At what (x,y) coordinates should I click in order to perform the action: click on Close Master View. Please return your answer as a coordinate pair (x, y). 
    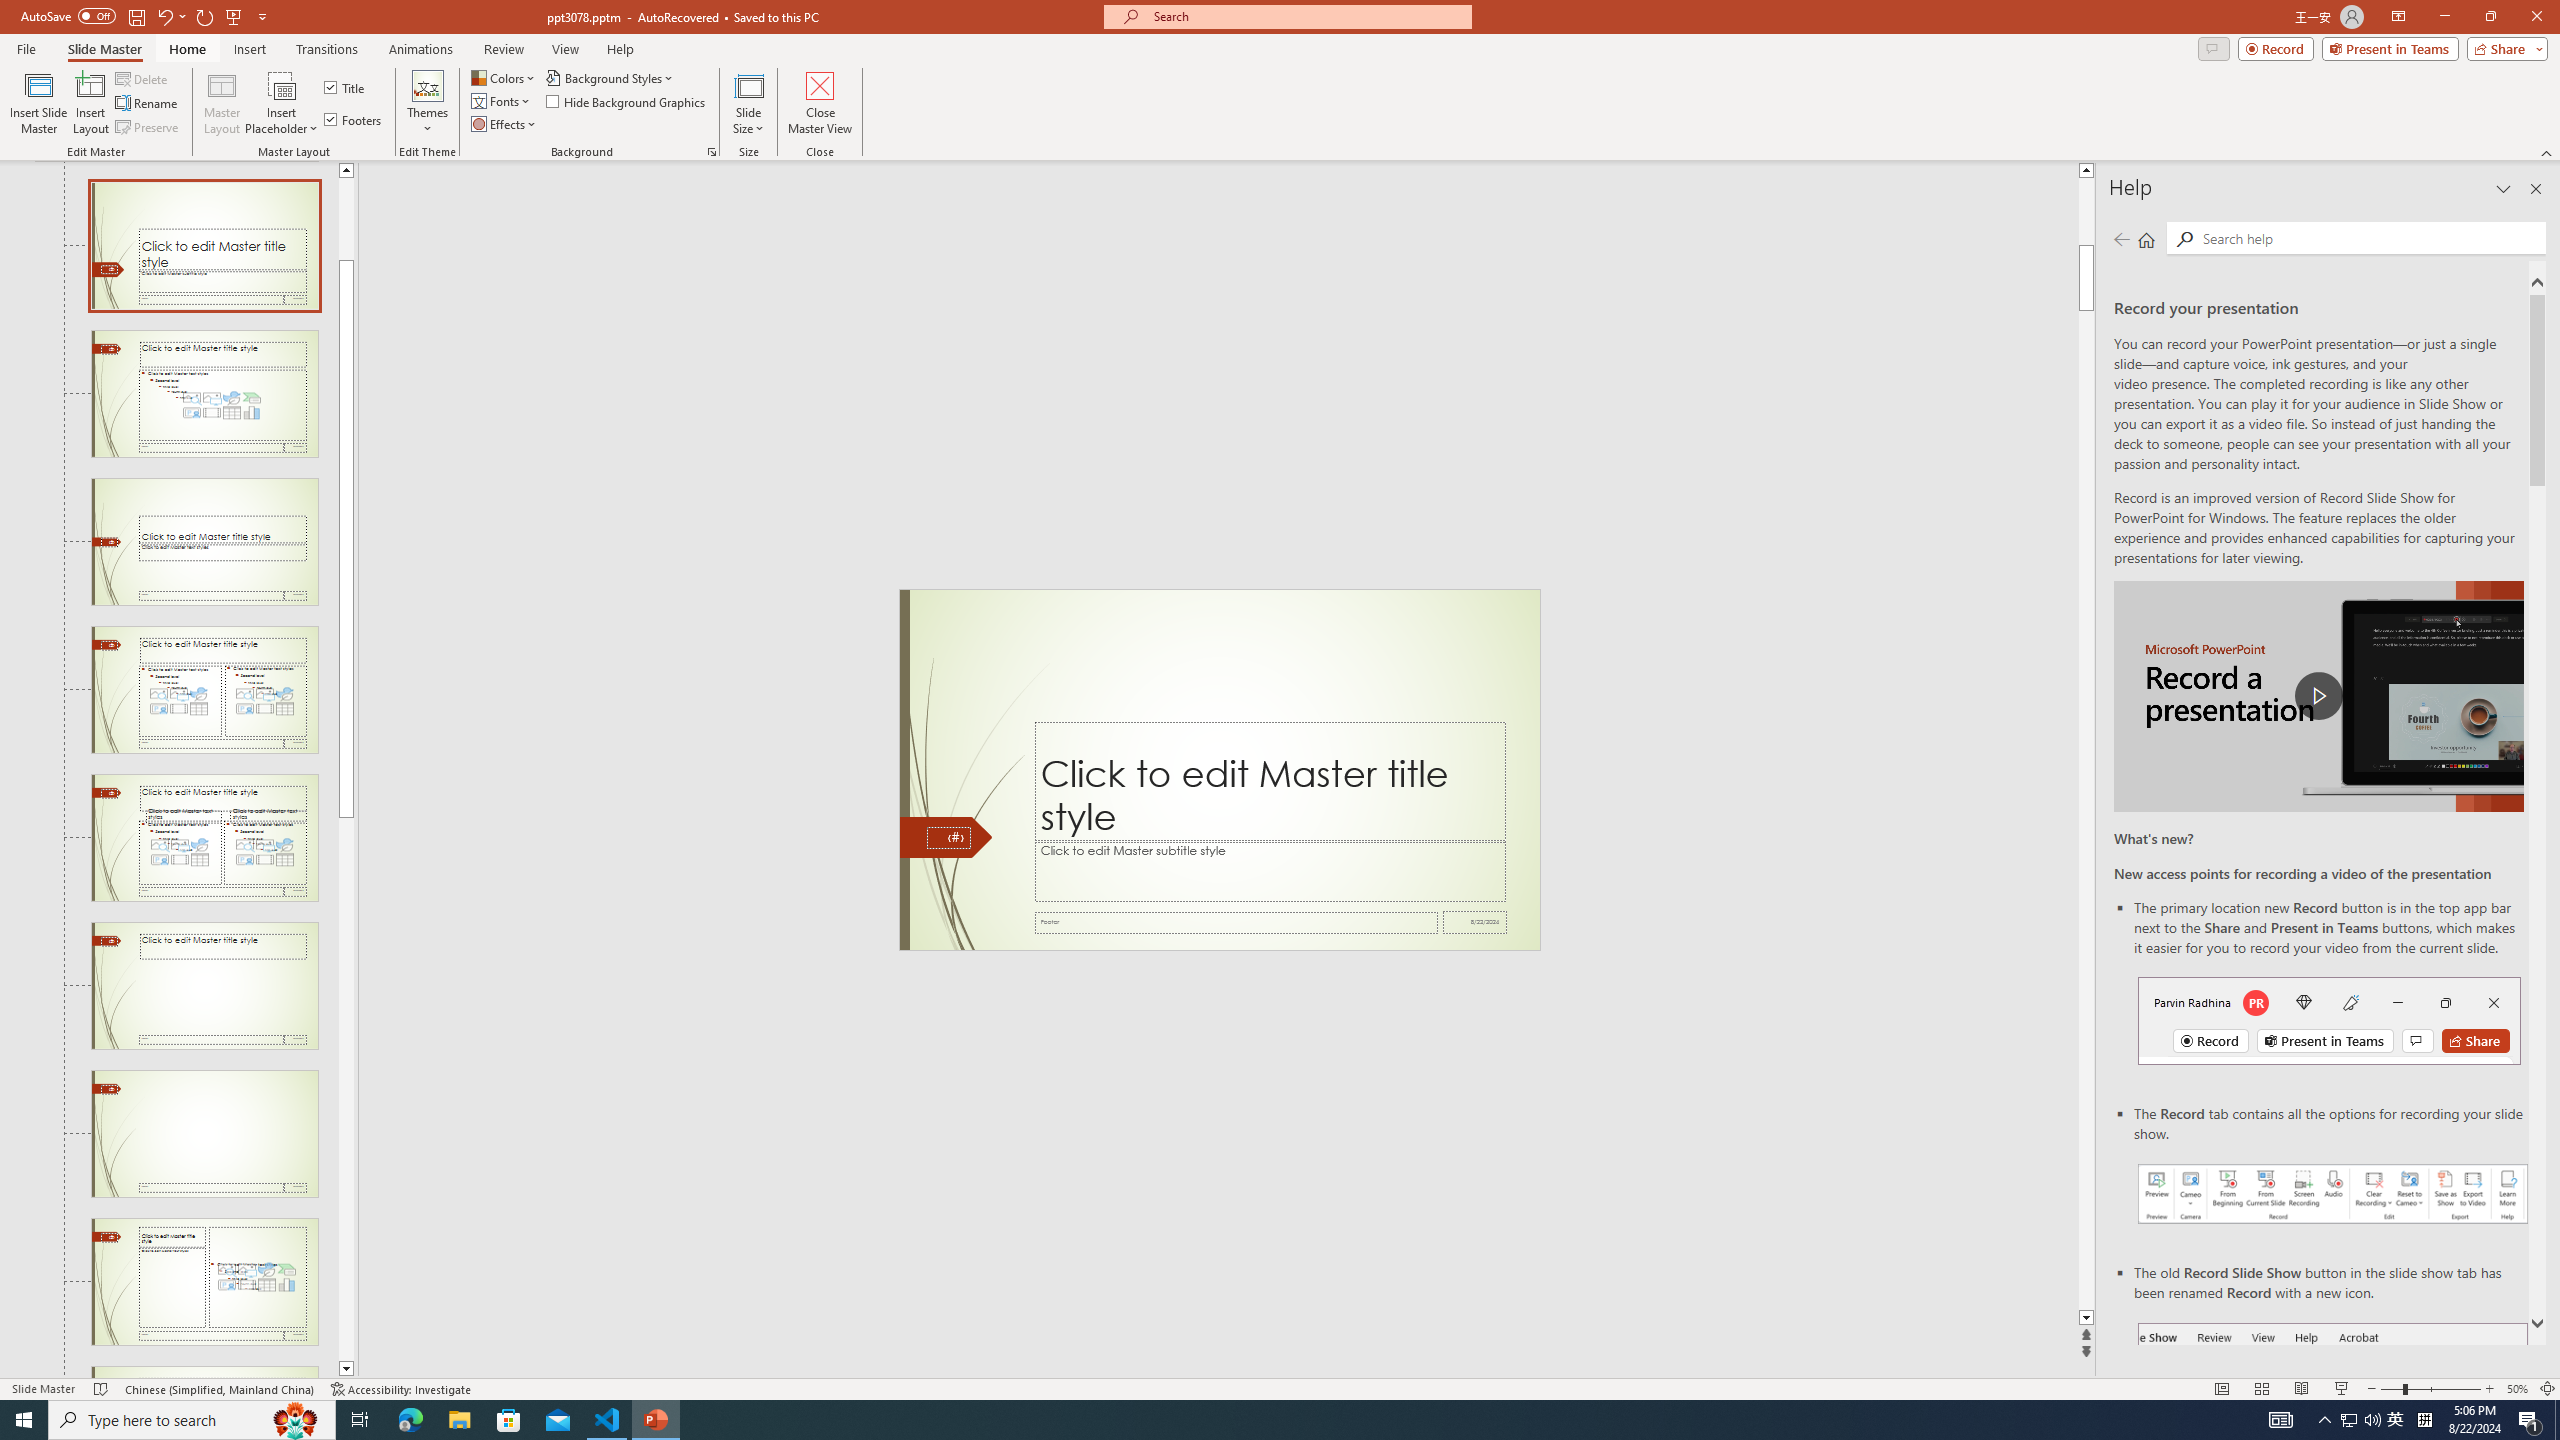
    Looking at the image, I should click on (820, 103).